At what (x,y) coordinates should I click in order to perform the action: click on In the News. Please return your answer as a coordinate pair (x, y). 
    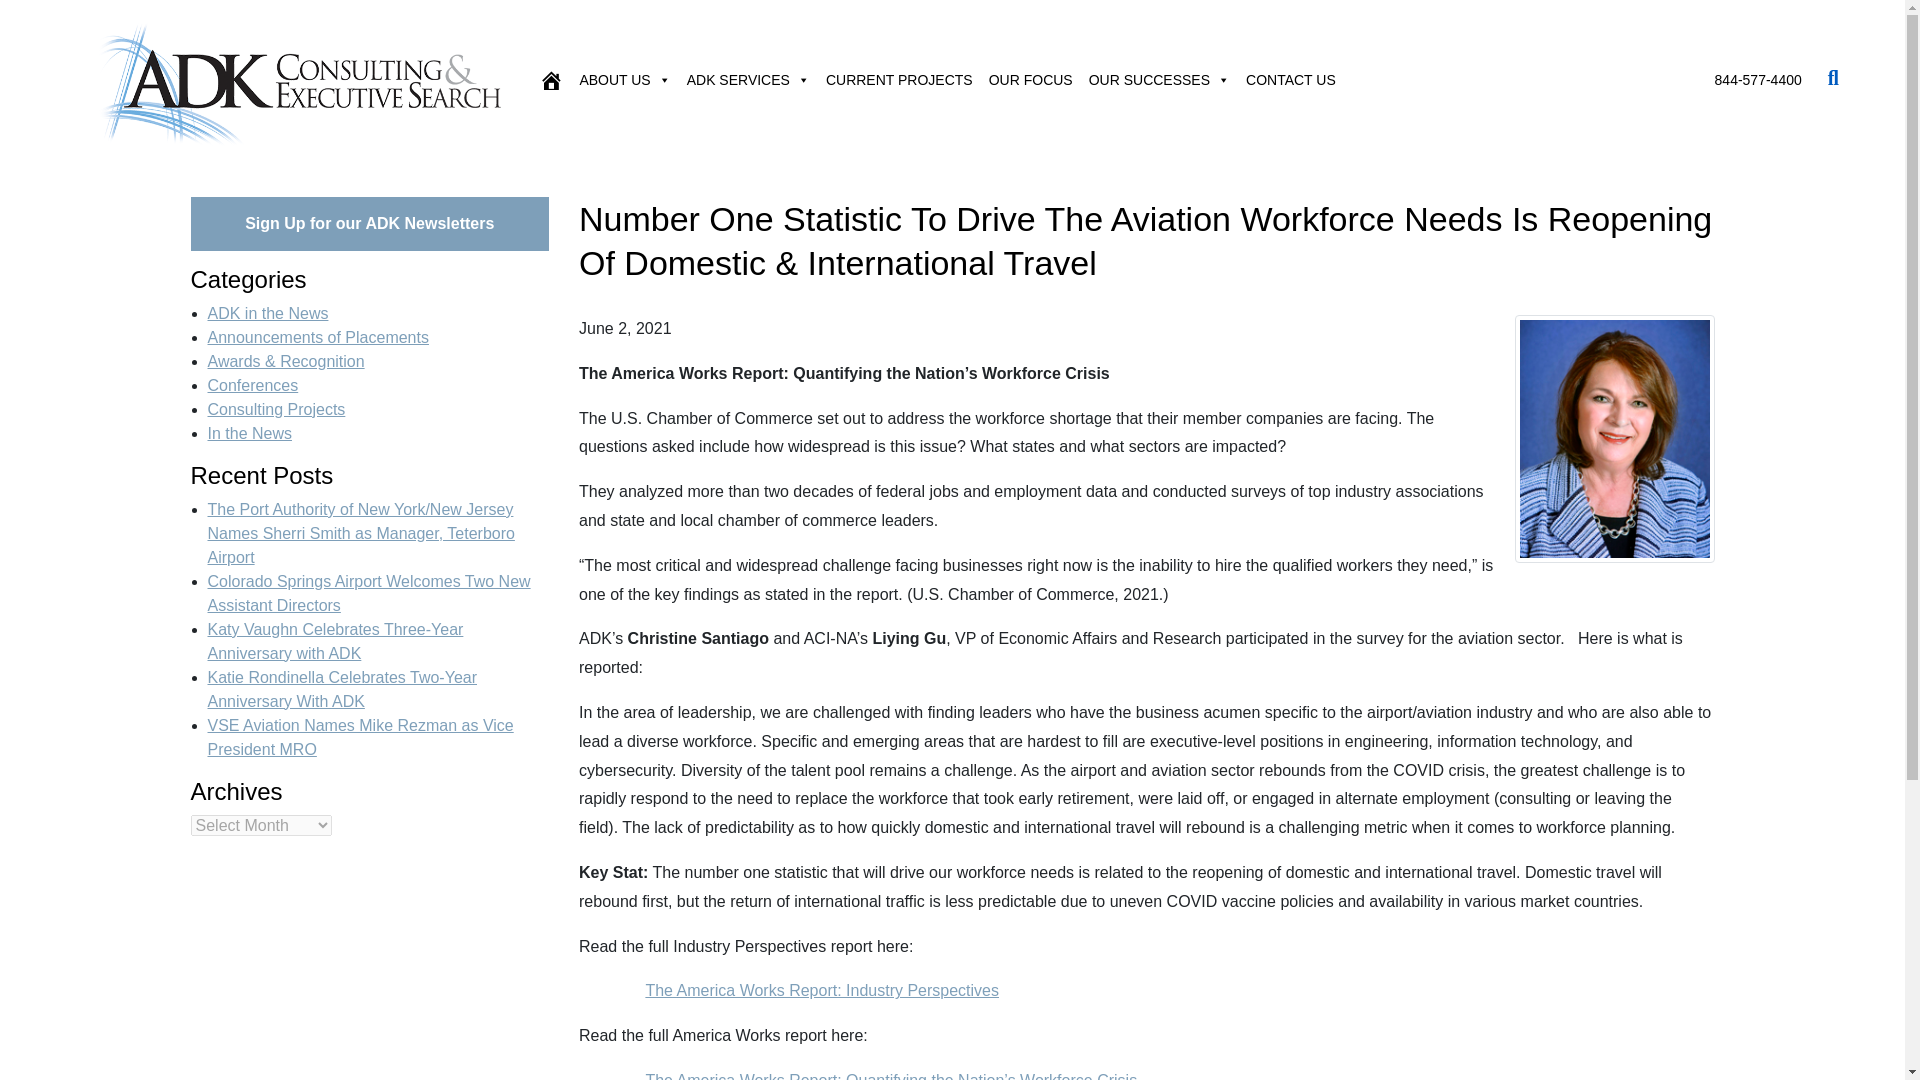
    Looking at the image, I should click on (249, 433).